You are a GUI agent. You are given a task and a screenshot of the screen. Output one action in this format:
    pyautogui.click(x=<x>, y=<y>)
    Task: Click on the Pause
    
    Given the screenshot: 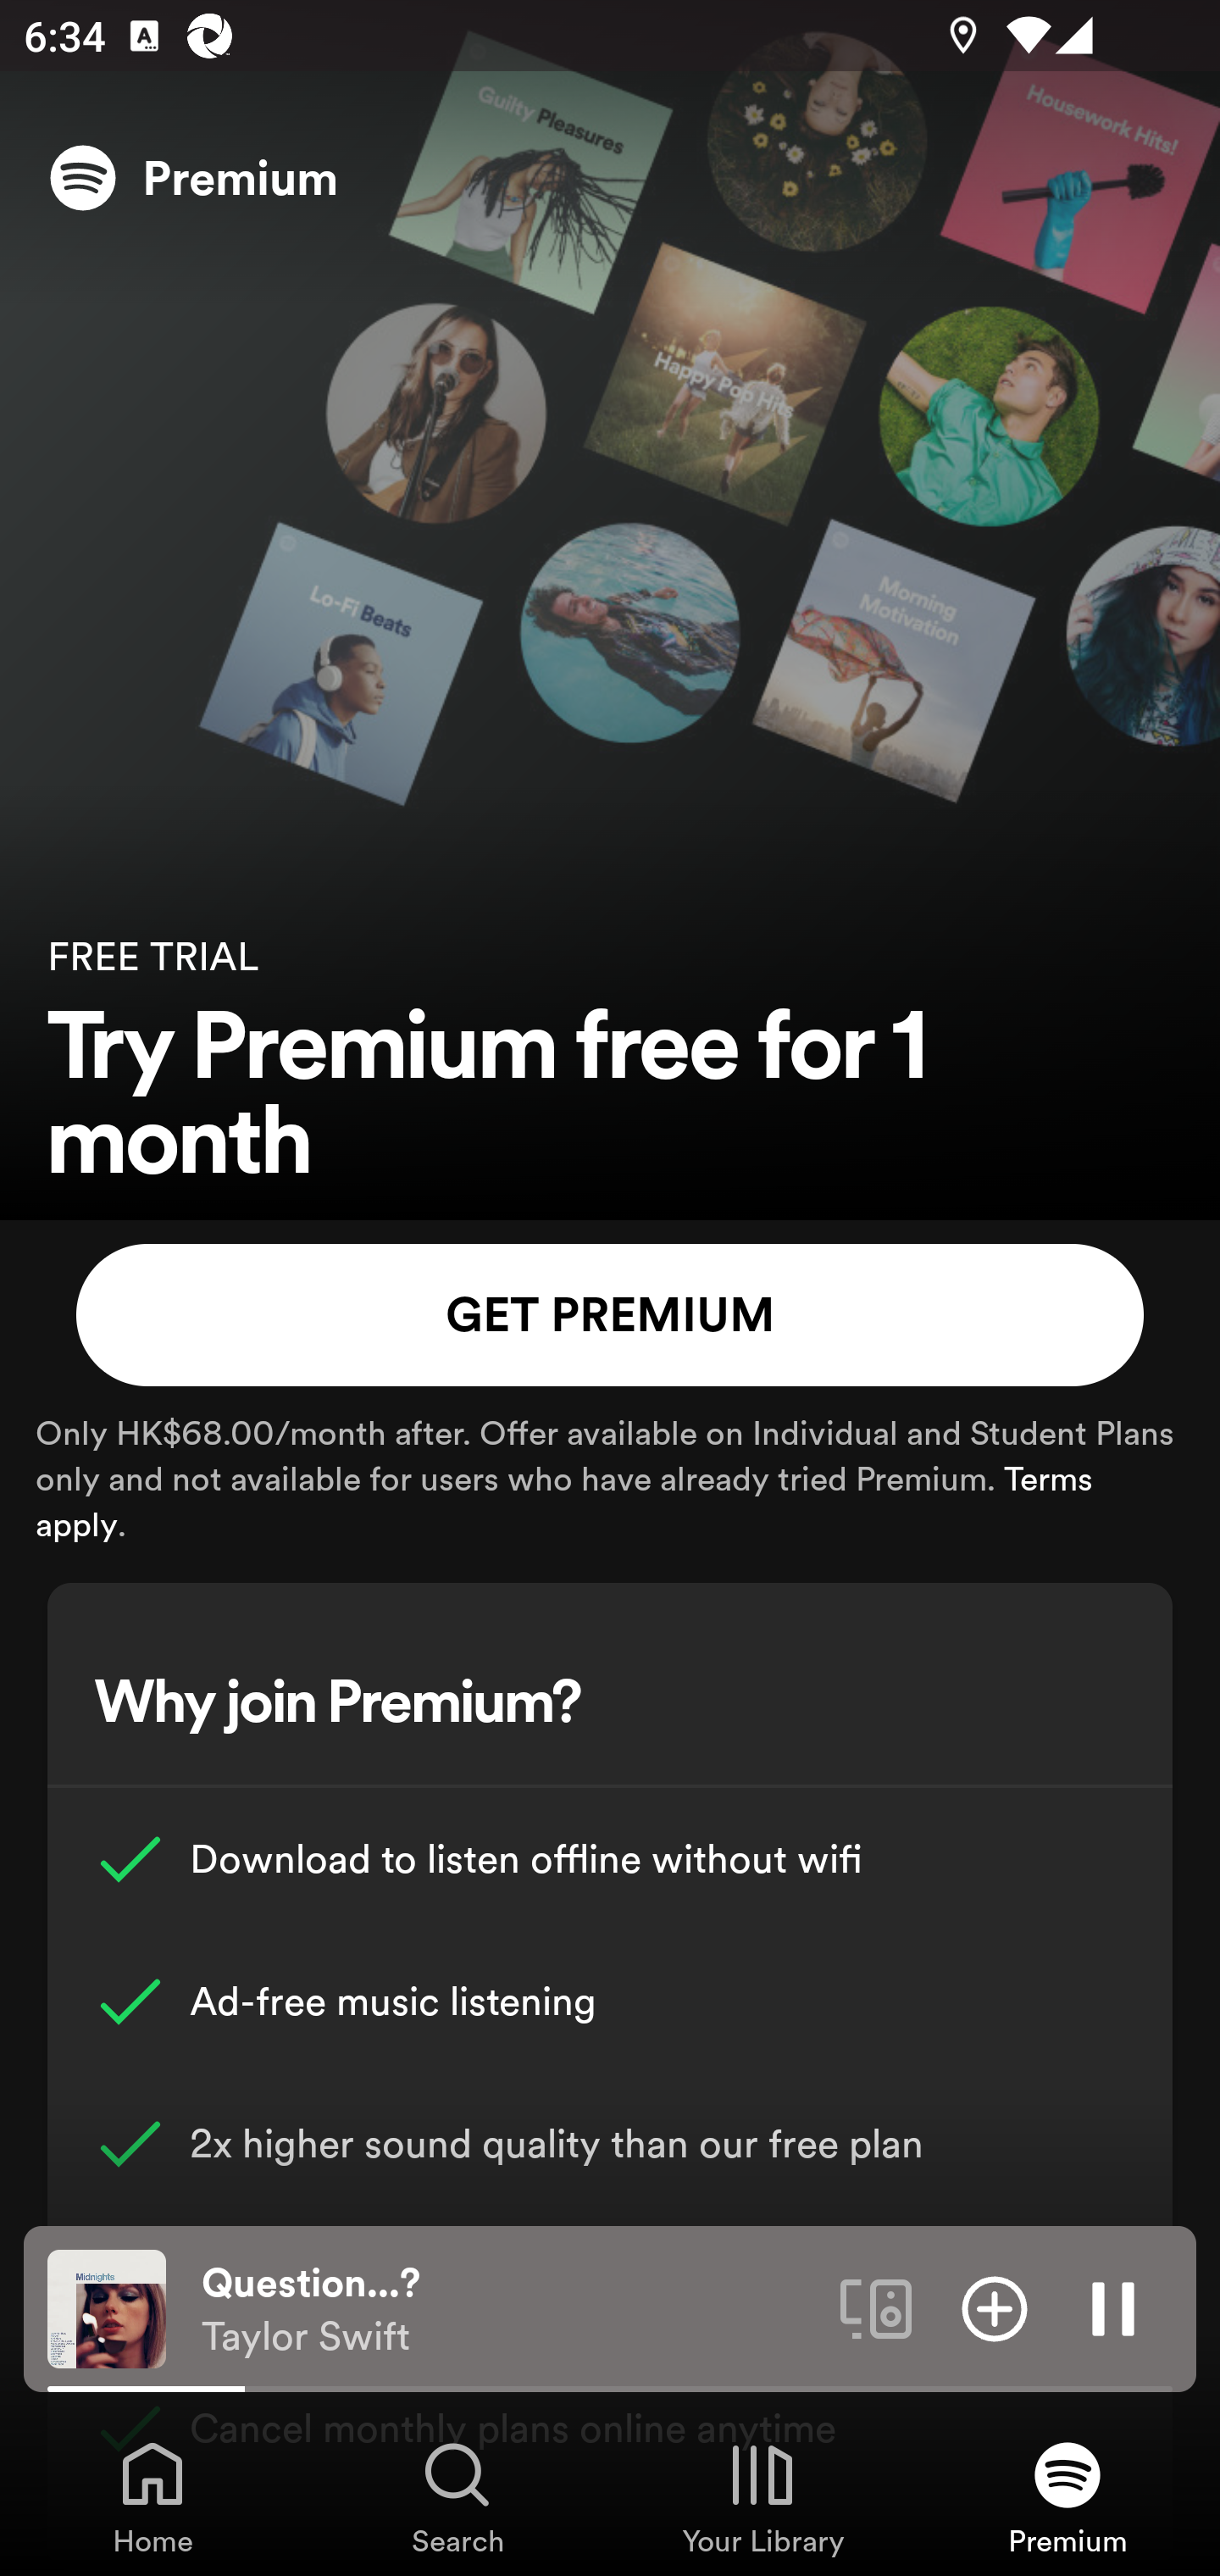 What is the action you would take?
    pyautogui.click(x=1113, y=2307)
    